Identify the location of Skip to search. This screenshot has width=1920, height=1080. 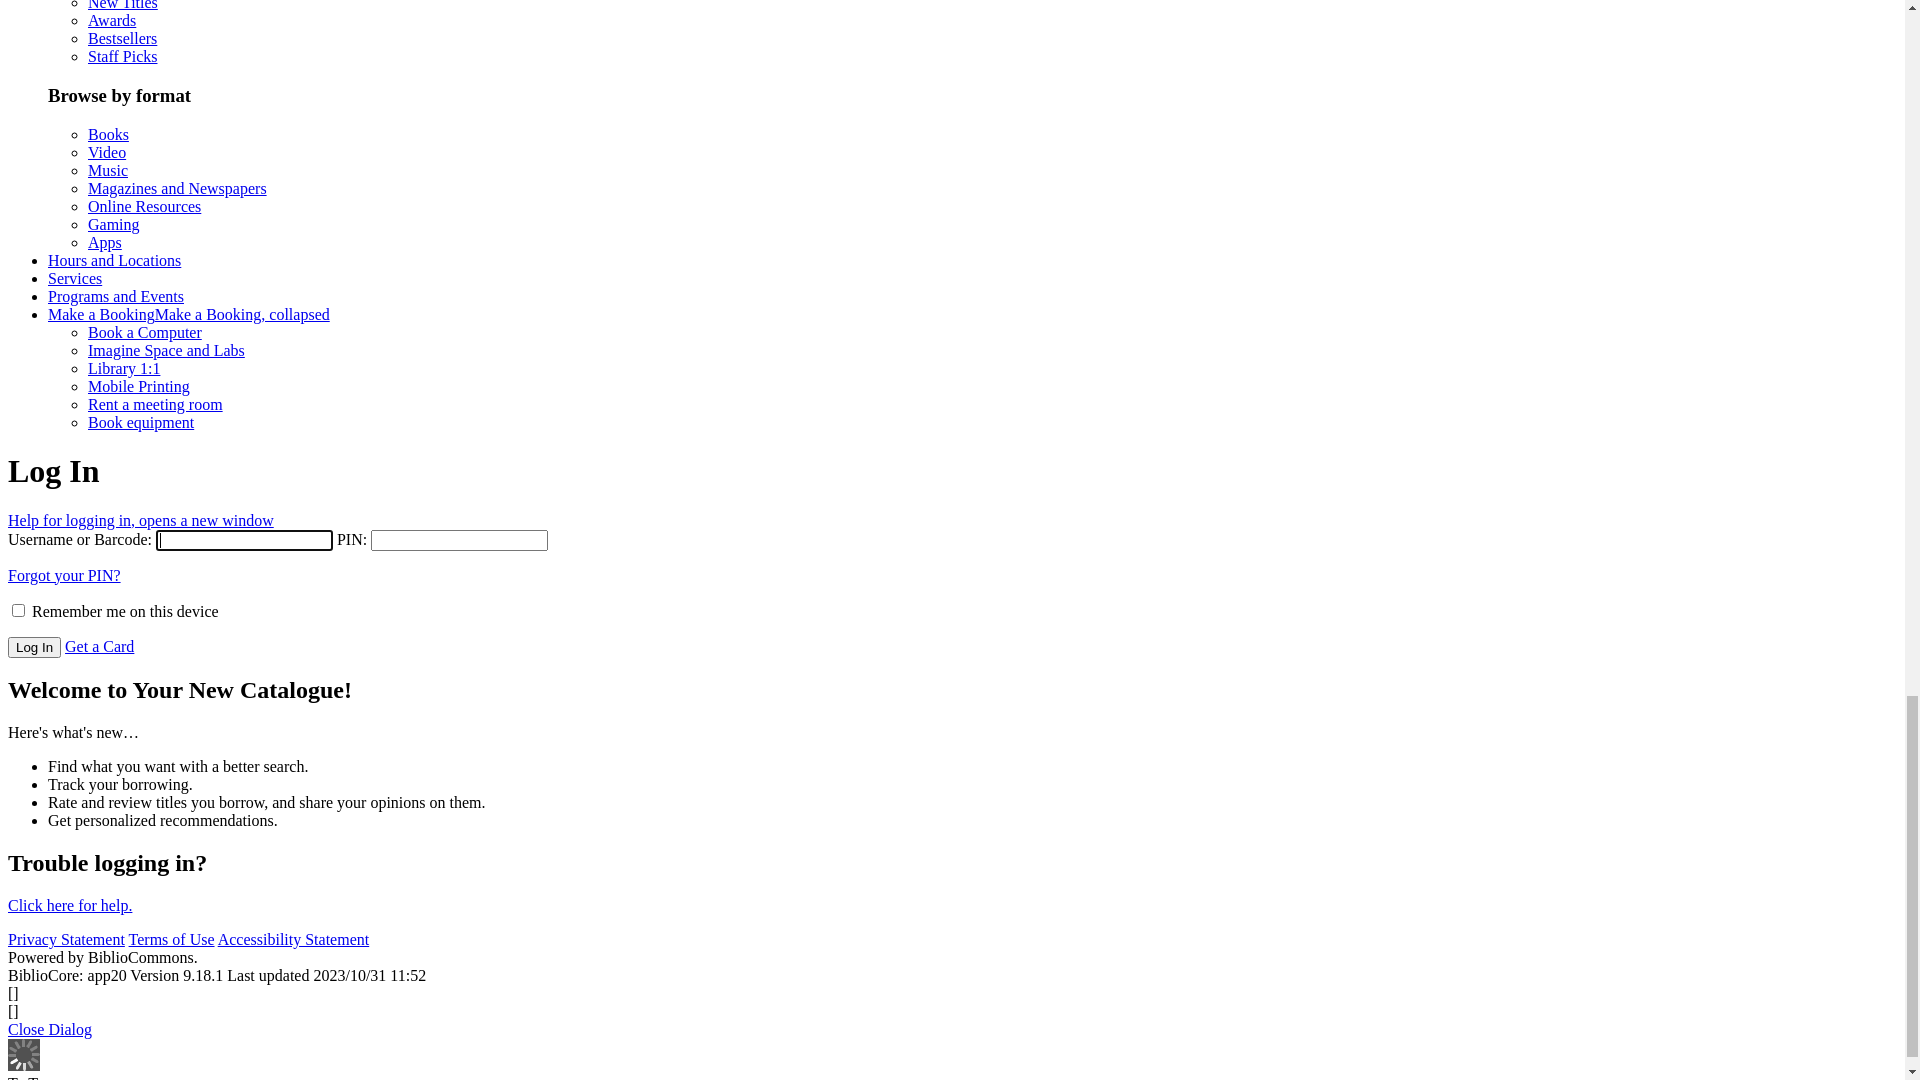
(464, 16).